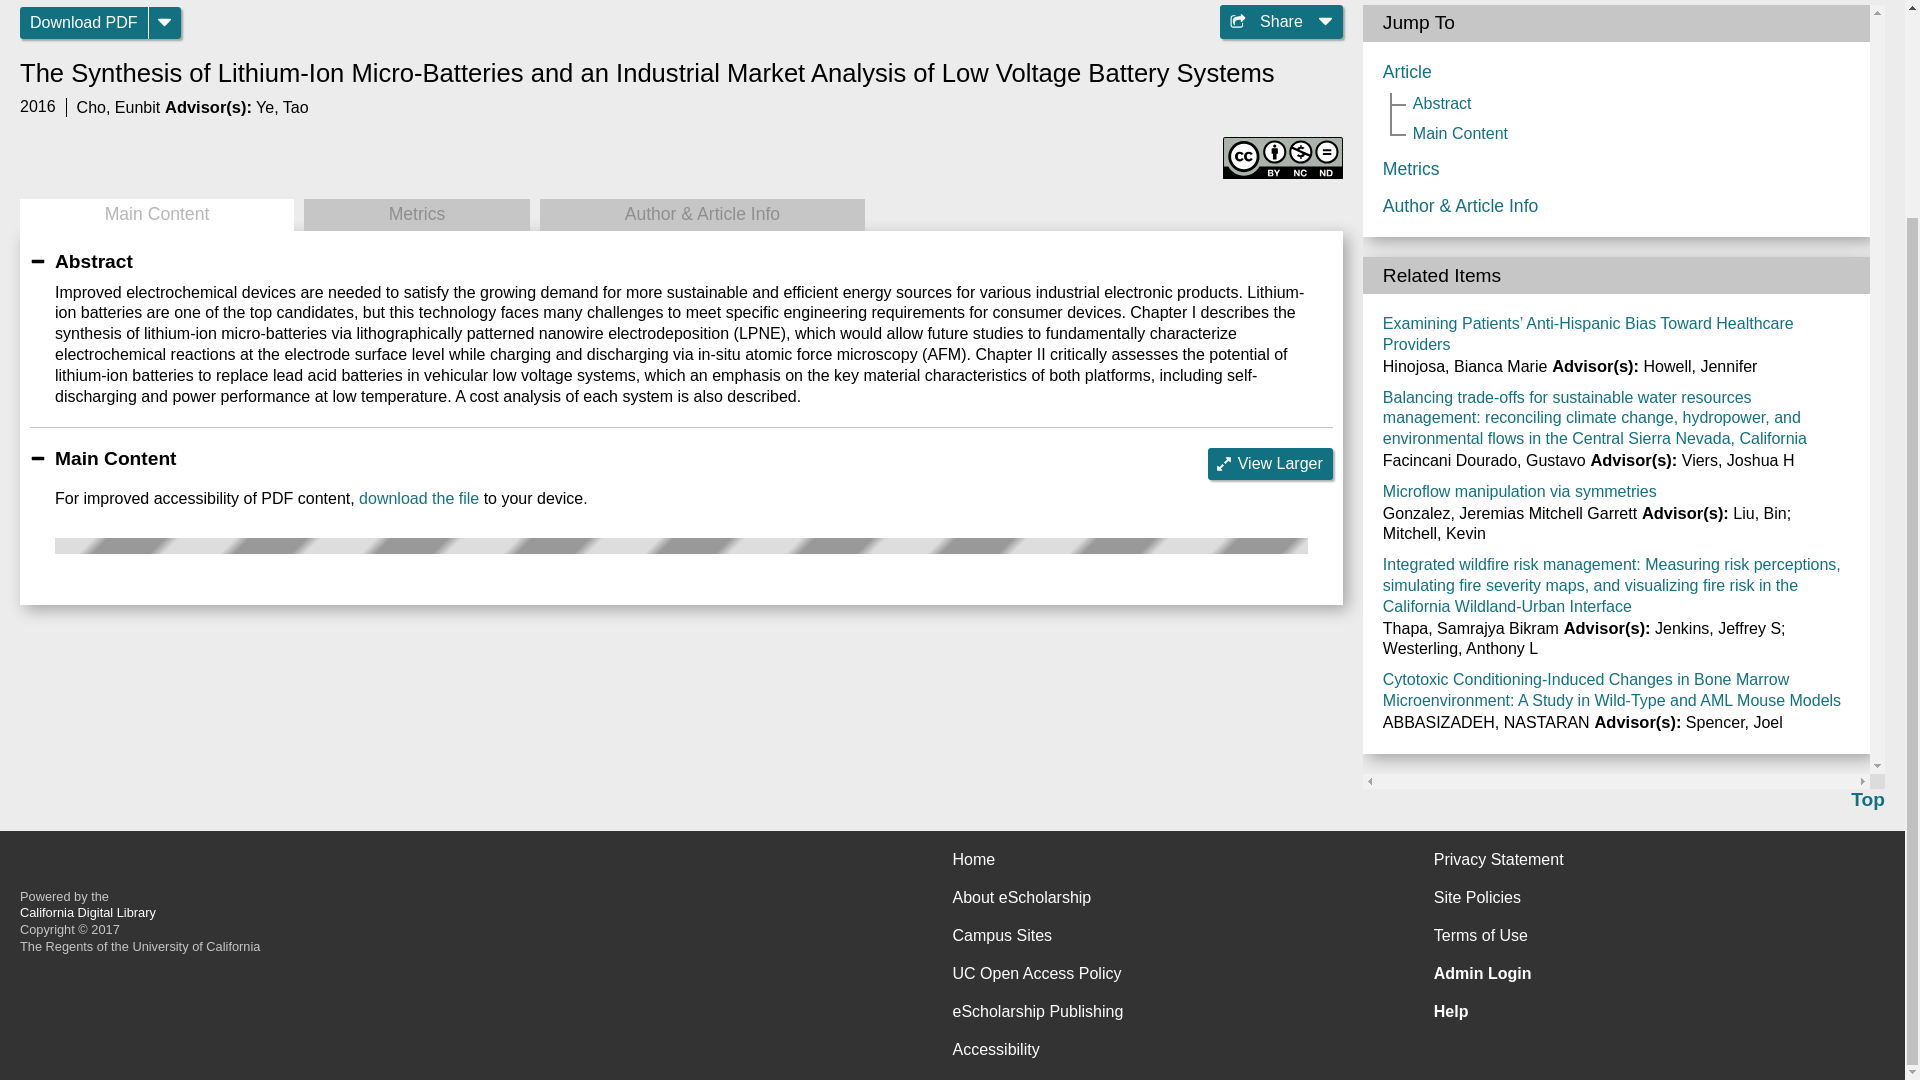 This screenshot has width=1920, height=1080. Describe the element at coordinates (156, 214) in the screenshot. I see `Main Content` at that location.